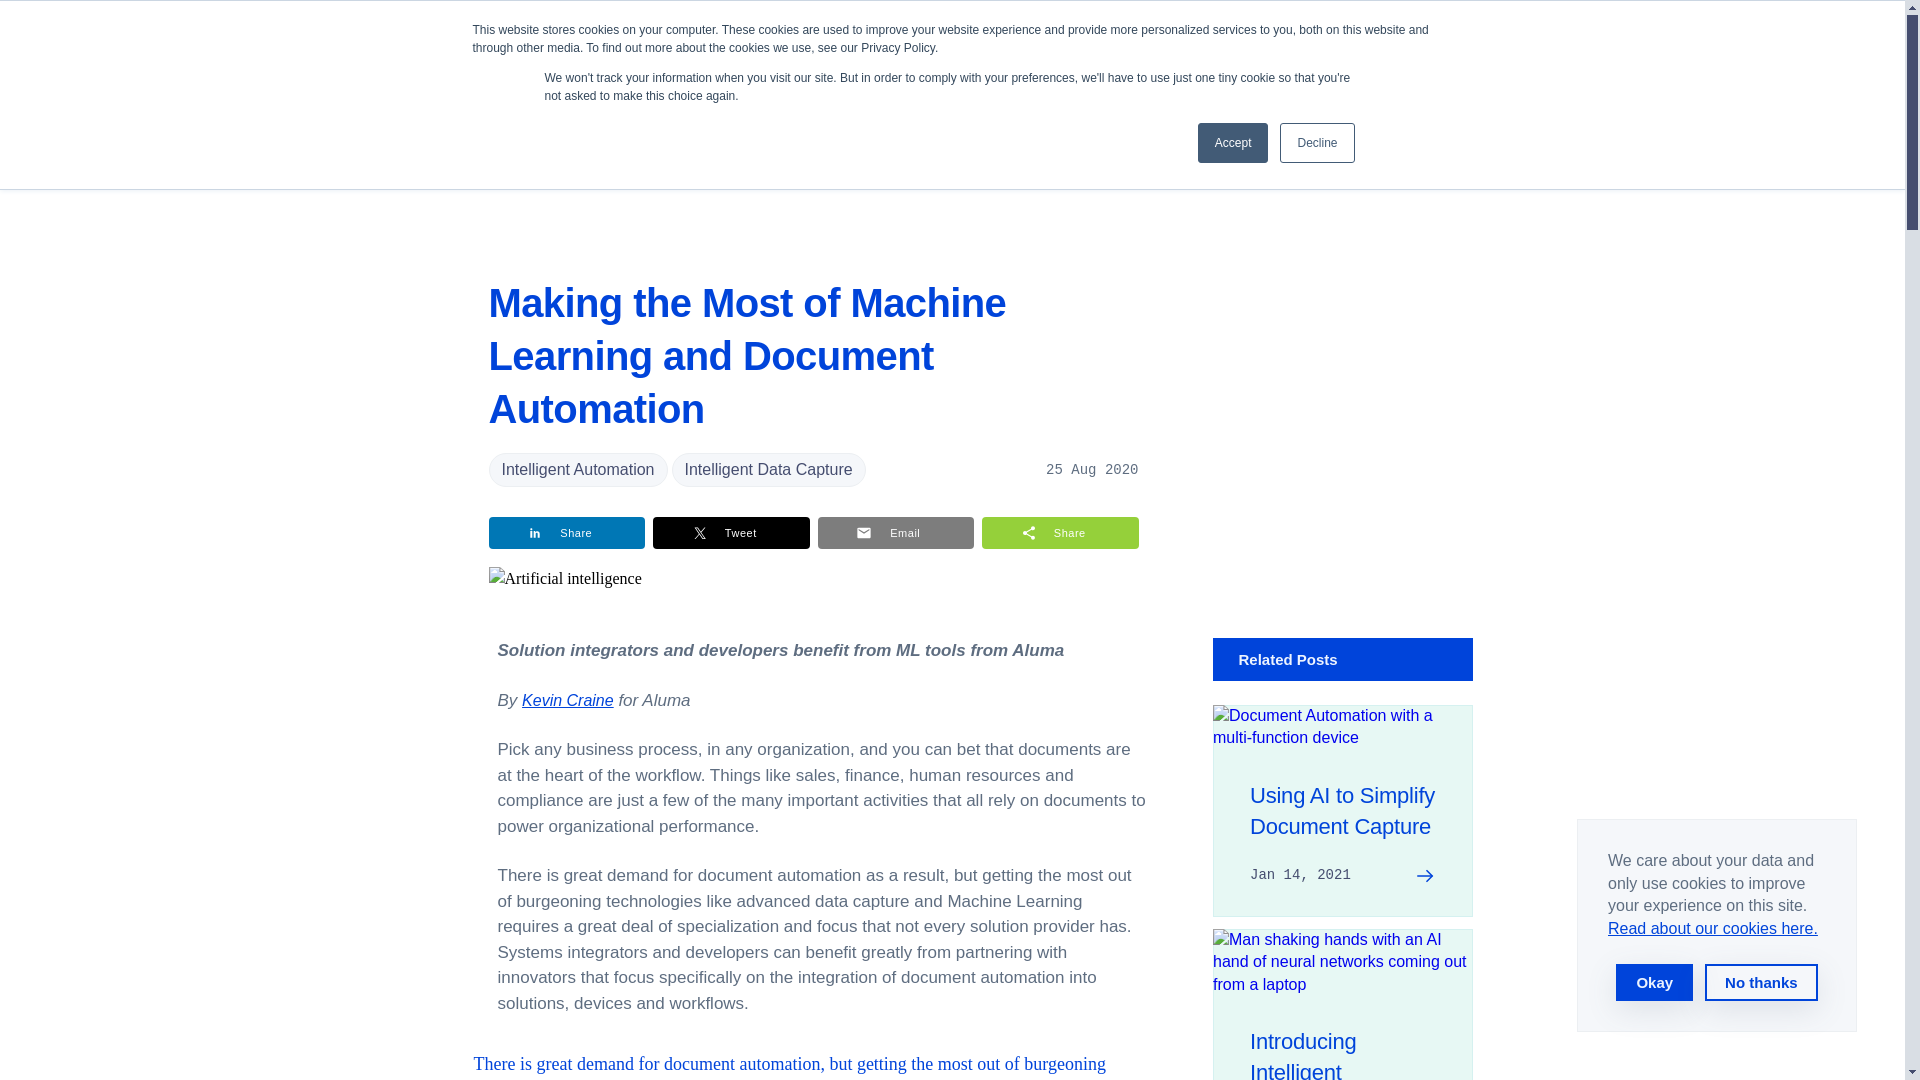 The width and height of the screenshot is (1920, 1080). What do you see at coordinates (906, 40) in the screenshot?
I see `Developers` at bounding box center [906, 40].